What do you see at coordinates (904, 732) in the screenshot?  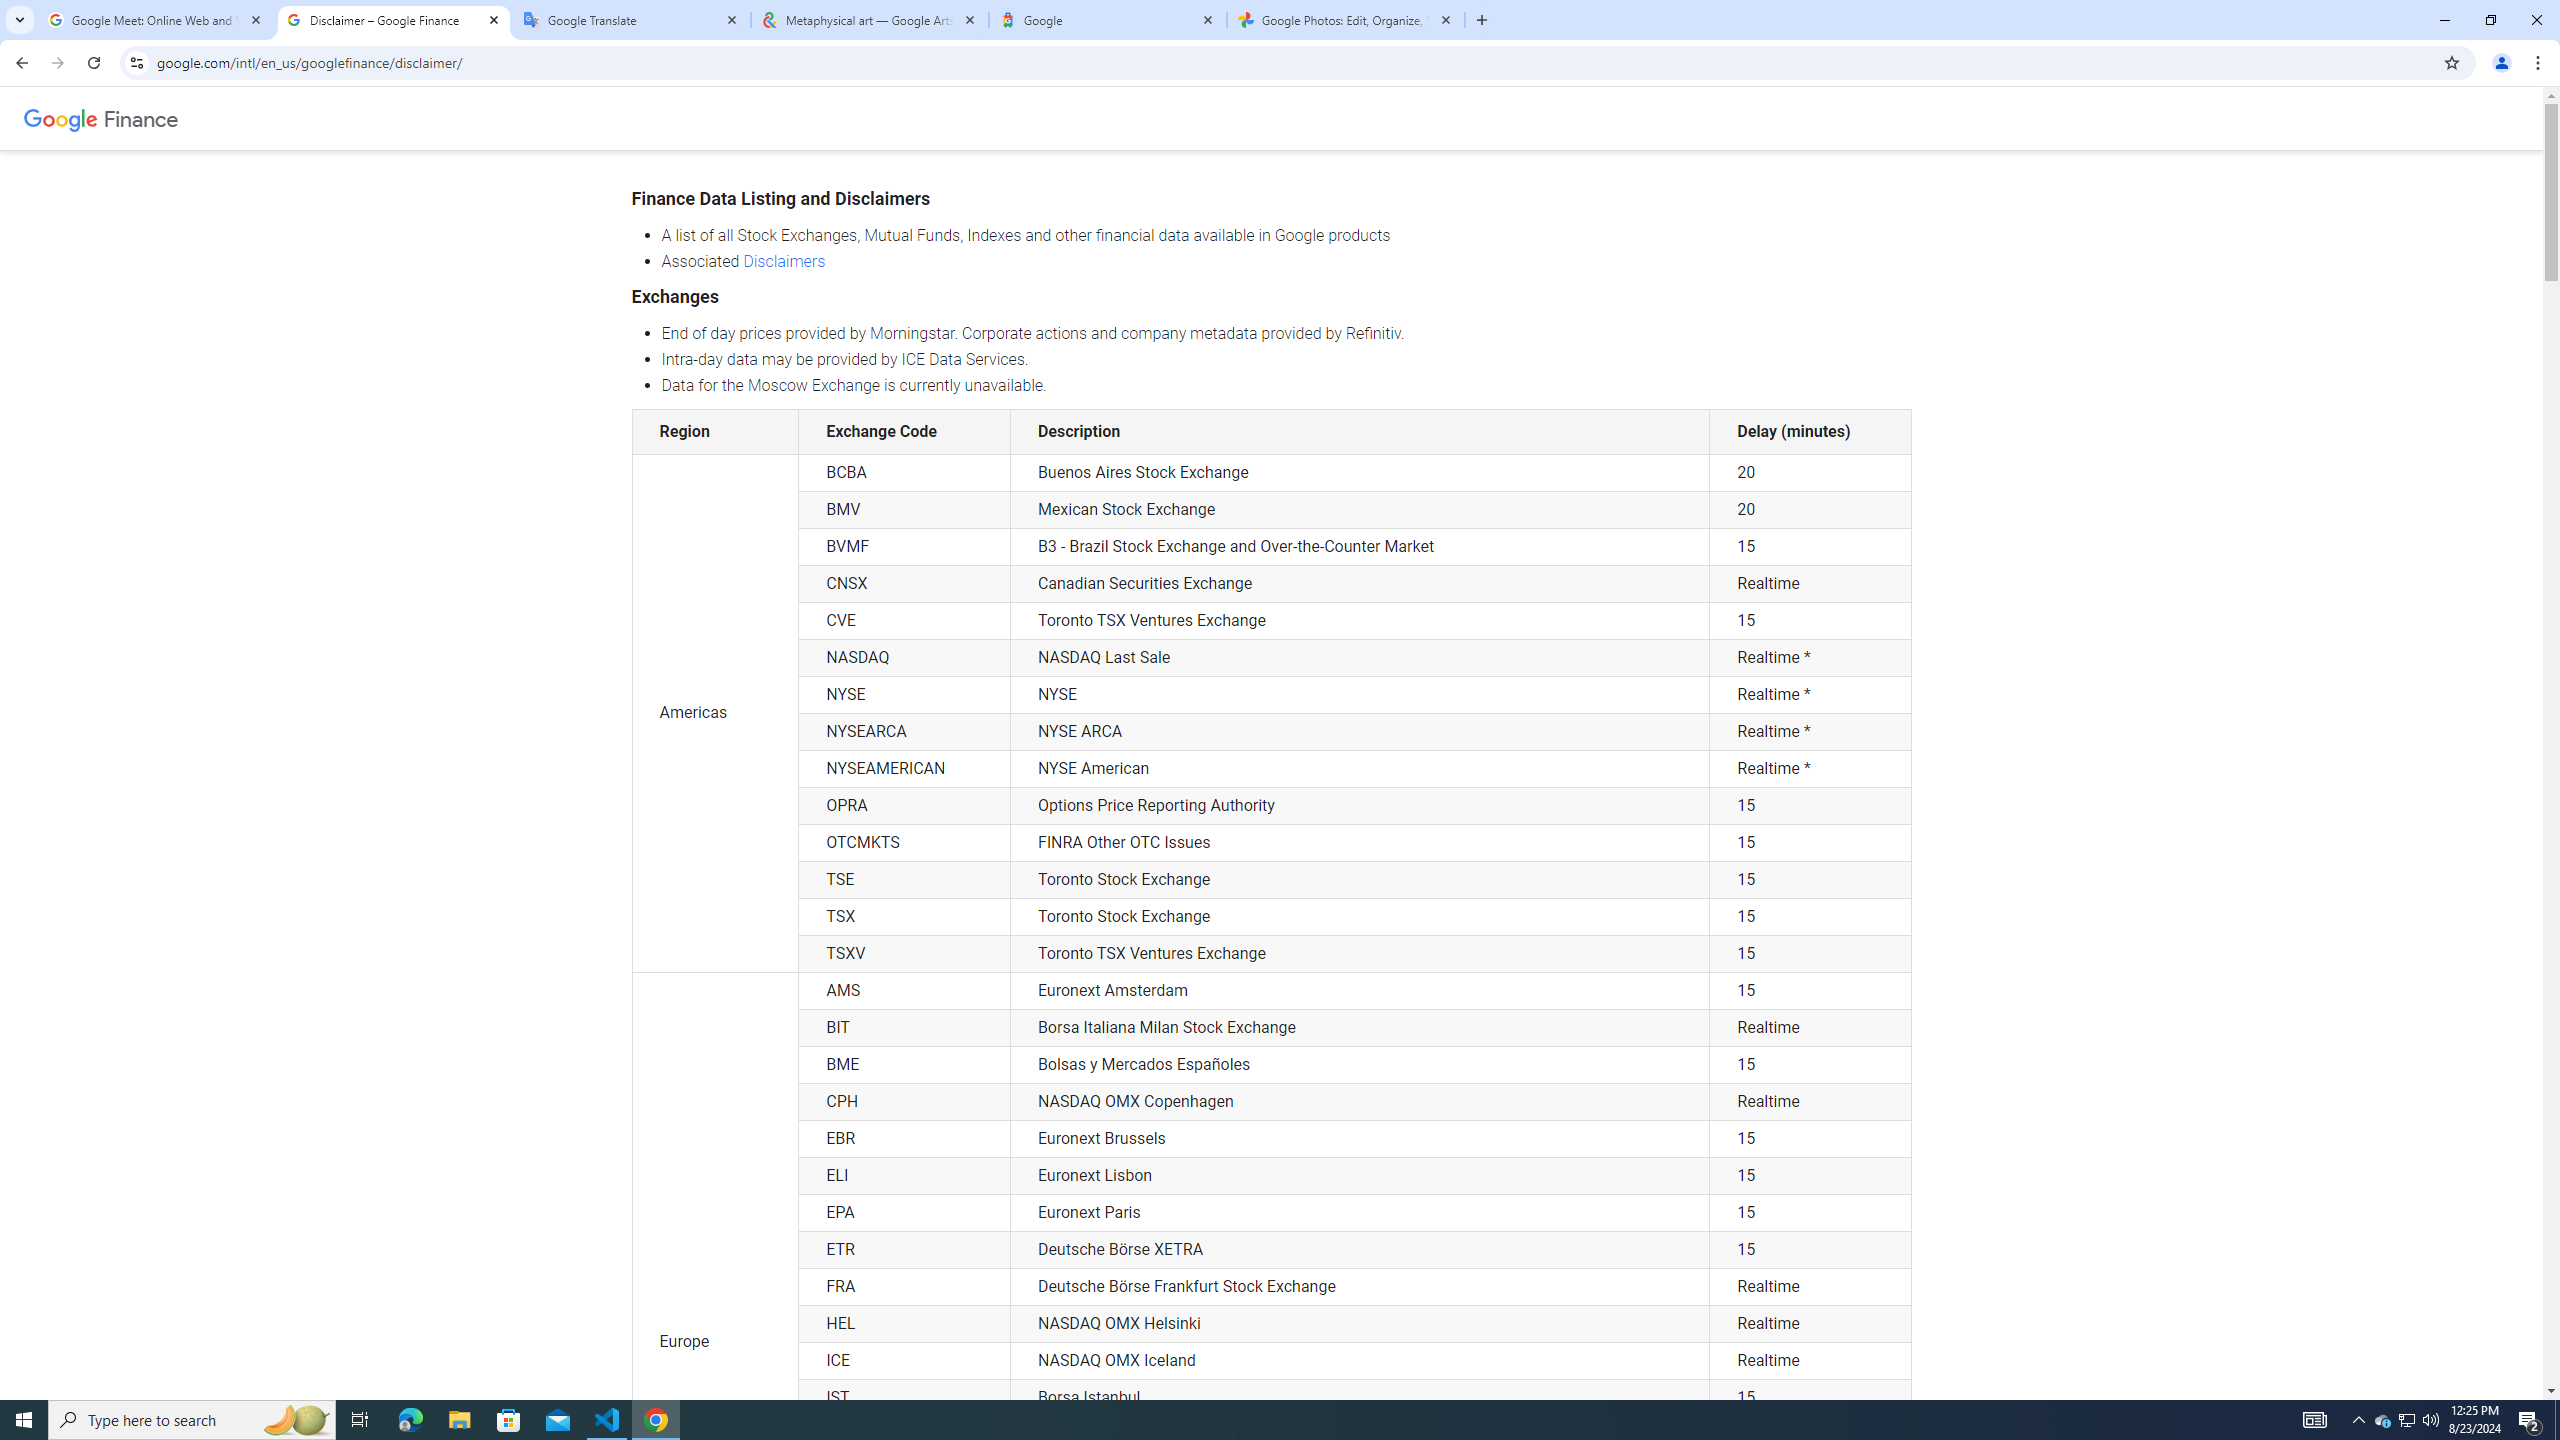 I see `NYSEARCA` at bounding box center [904, 732].